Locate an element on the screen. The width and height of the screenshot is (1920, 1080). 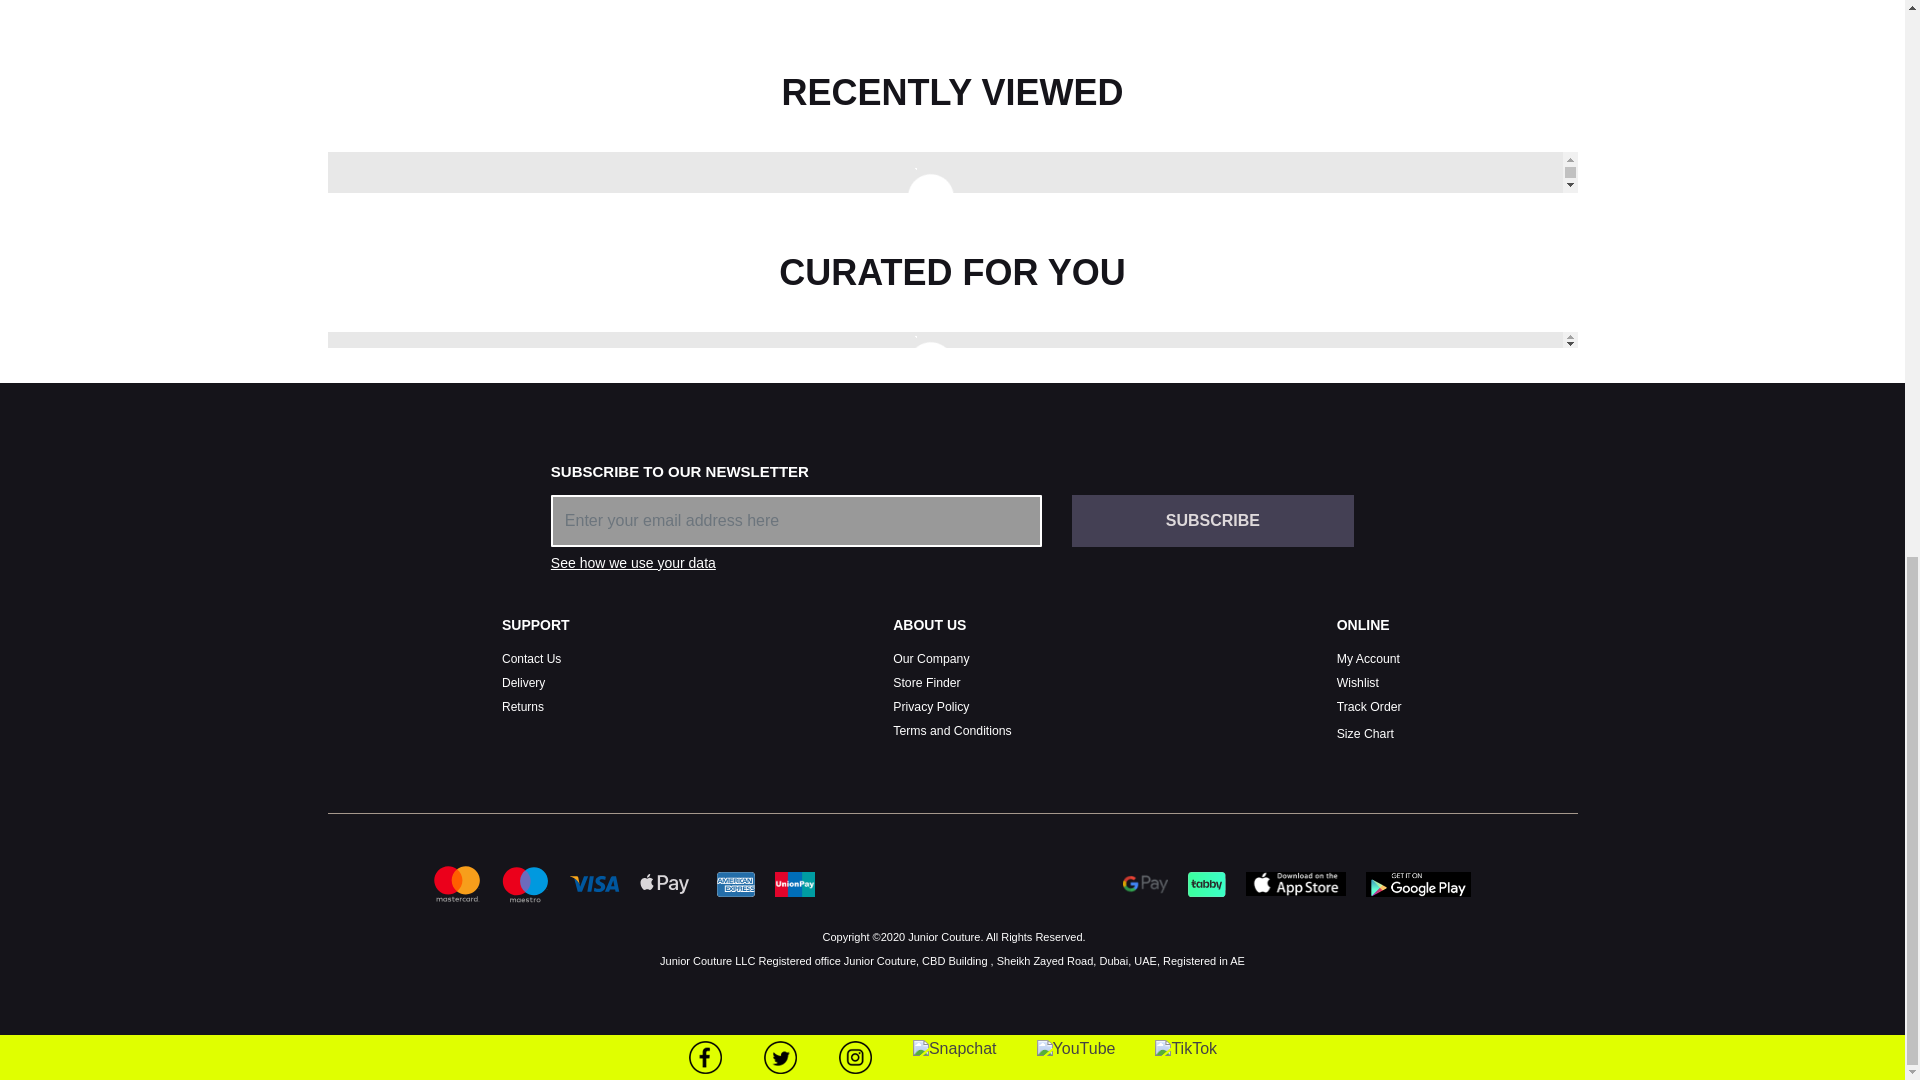
Go to Contact Us is located at coordinates (530, 659).